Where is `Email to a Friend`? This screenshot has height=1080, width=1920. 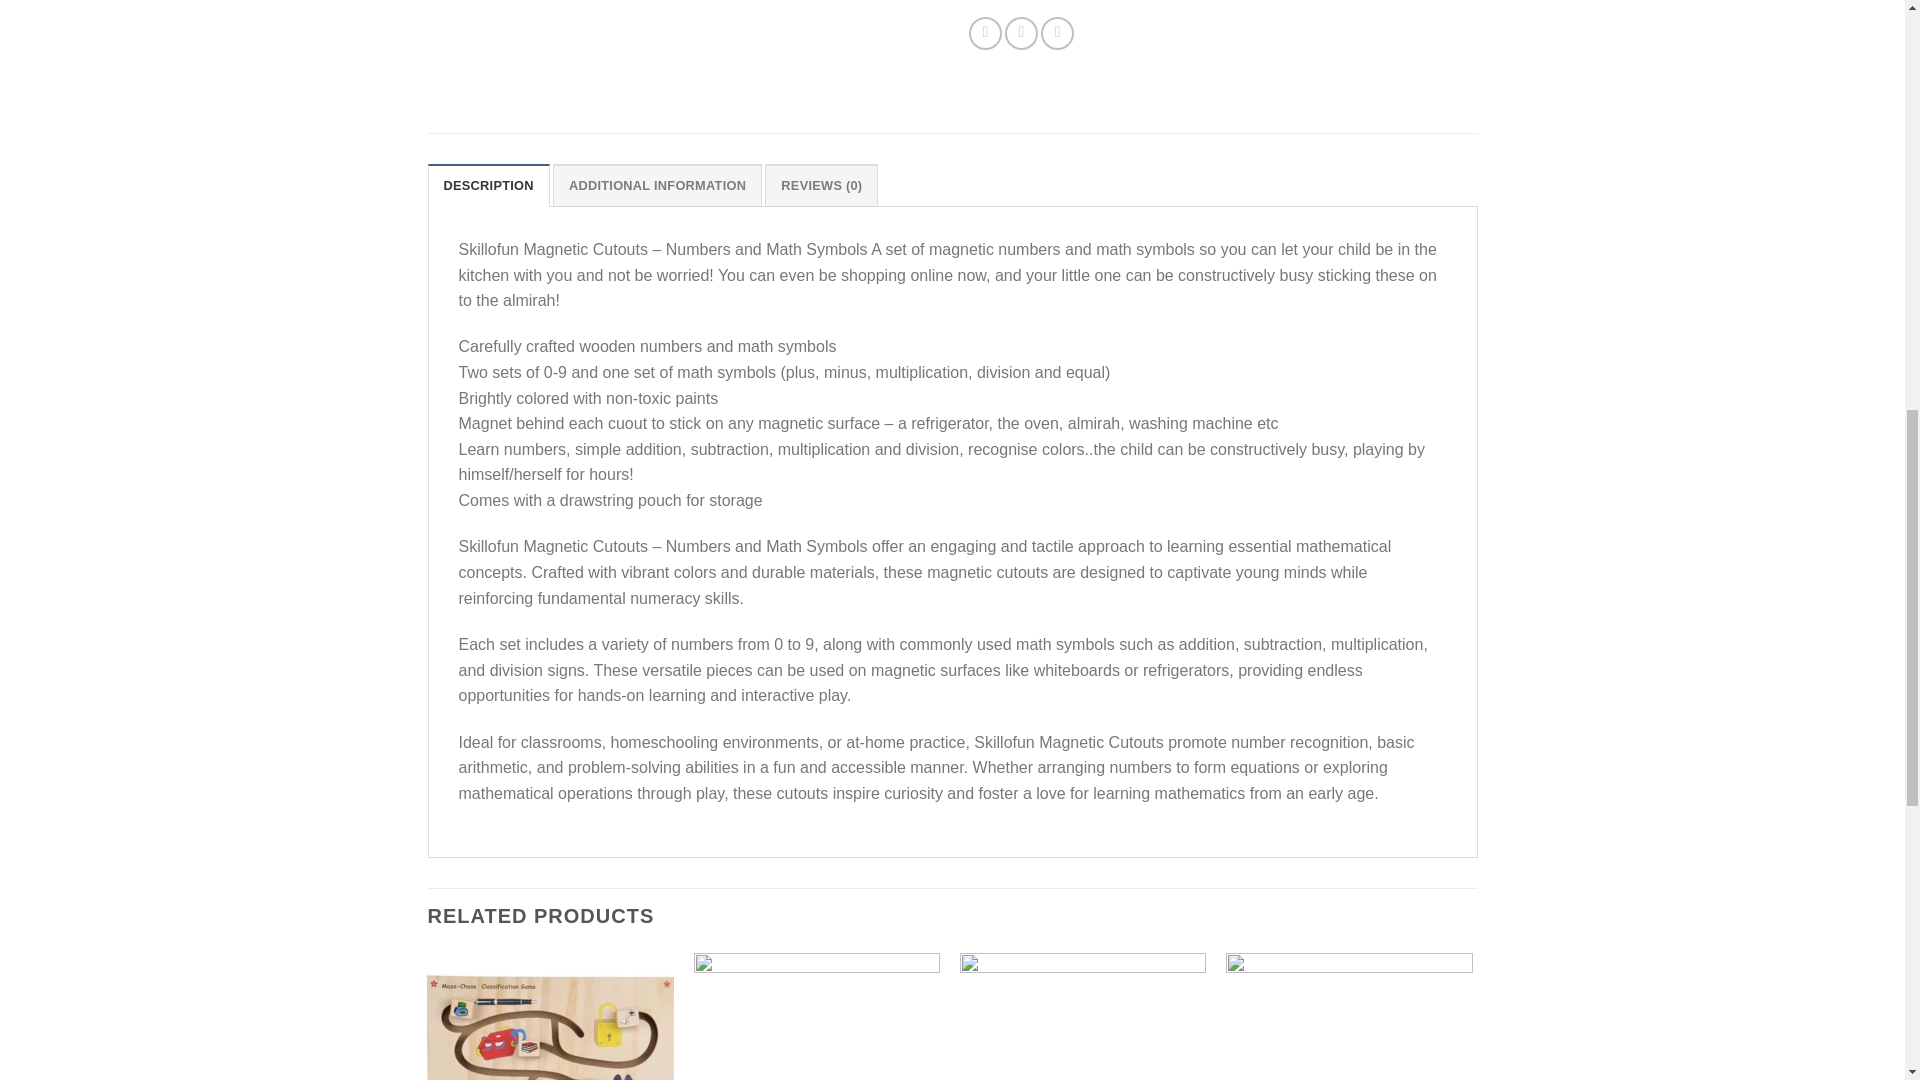 Email to a Friend is located at coordinates (1056, 33).